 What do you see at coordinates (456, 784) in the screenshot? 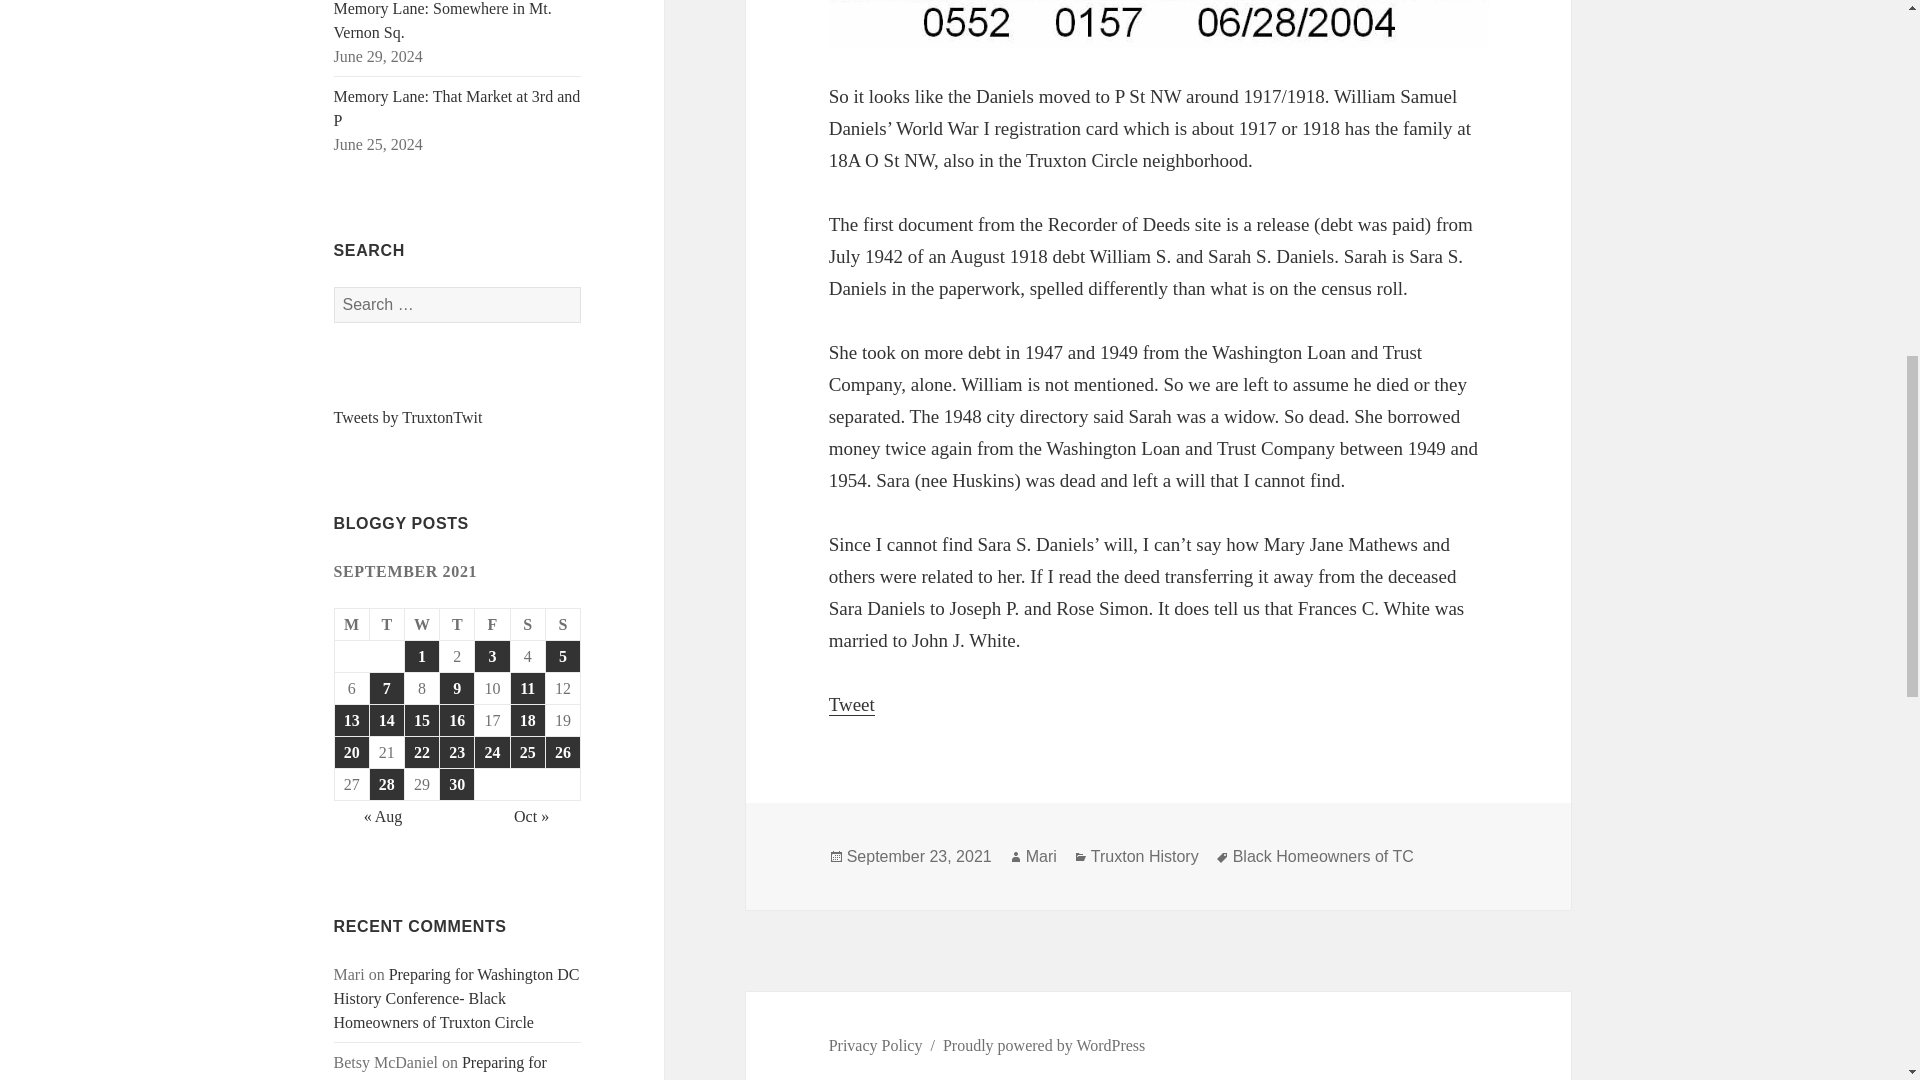
I see `30` at bounding box center [456, 784].